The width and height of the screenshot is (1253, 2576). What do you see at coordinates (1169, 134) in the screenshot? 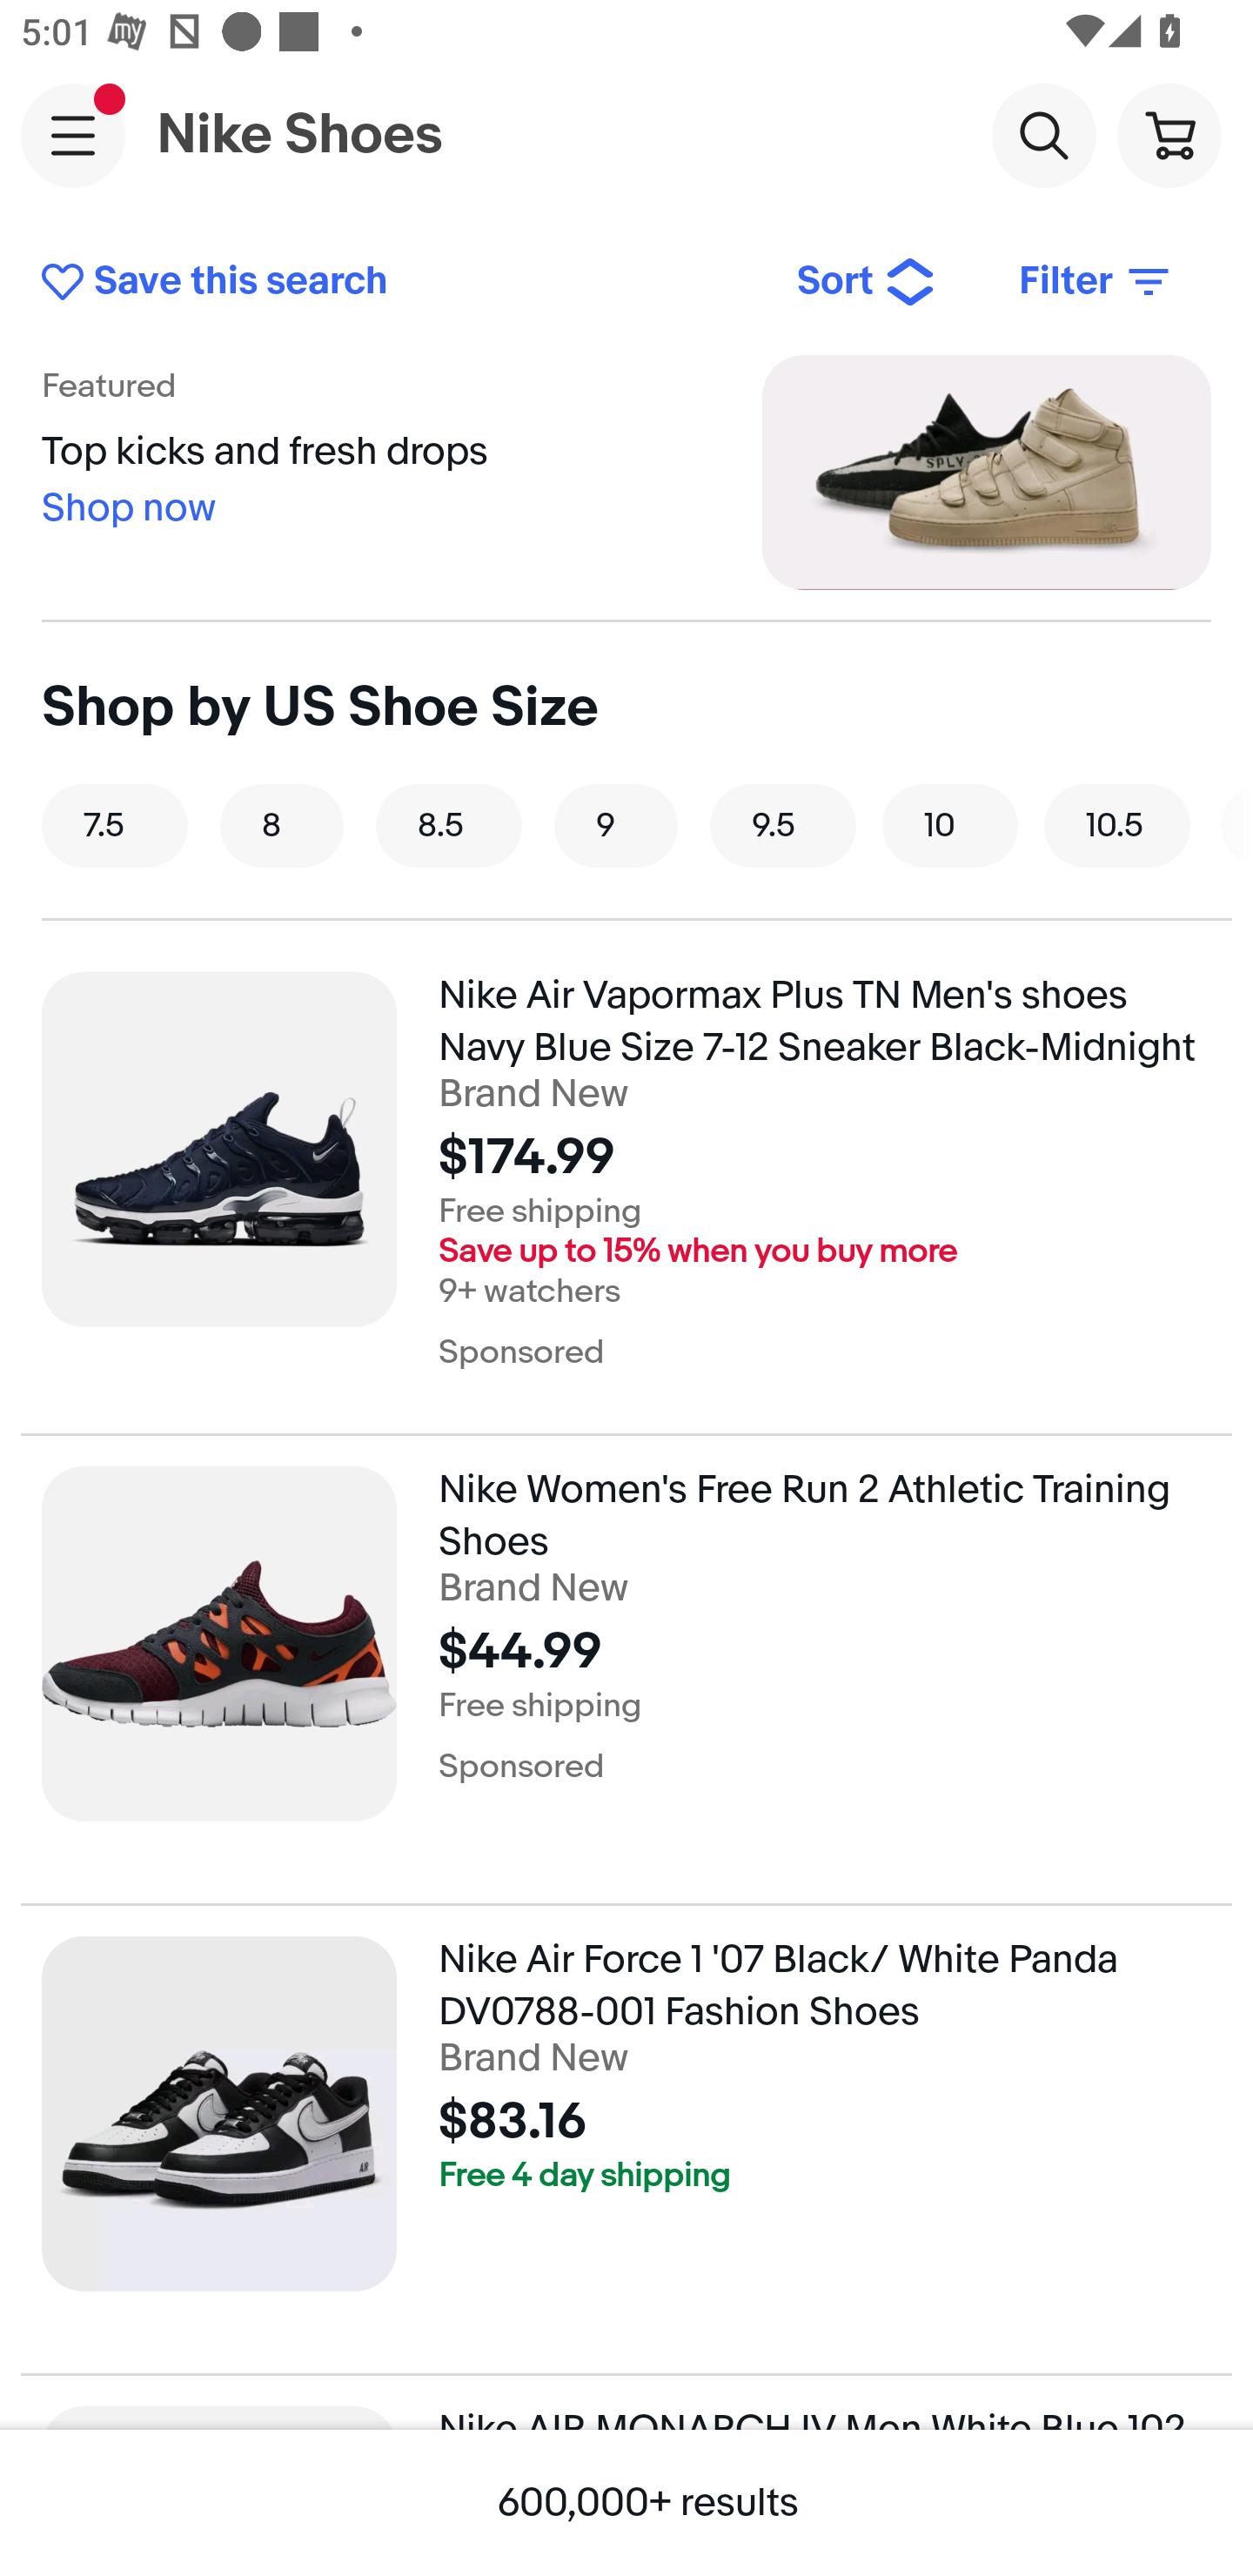
I see `Cart button shopping cart` at bounding box center [1169, 134].